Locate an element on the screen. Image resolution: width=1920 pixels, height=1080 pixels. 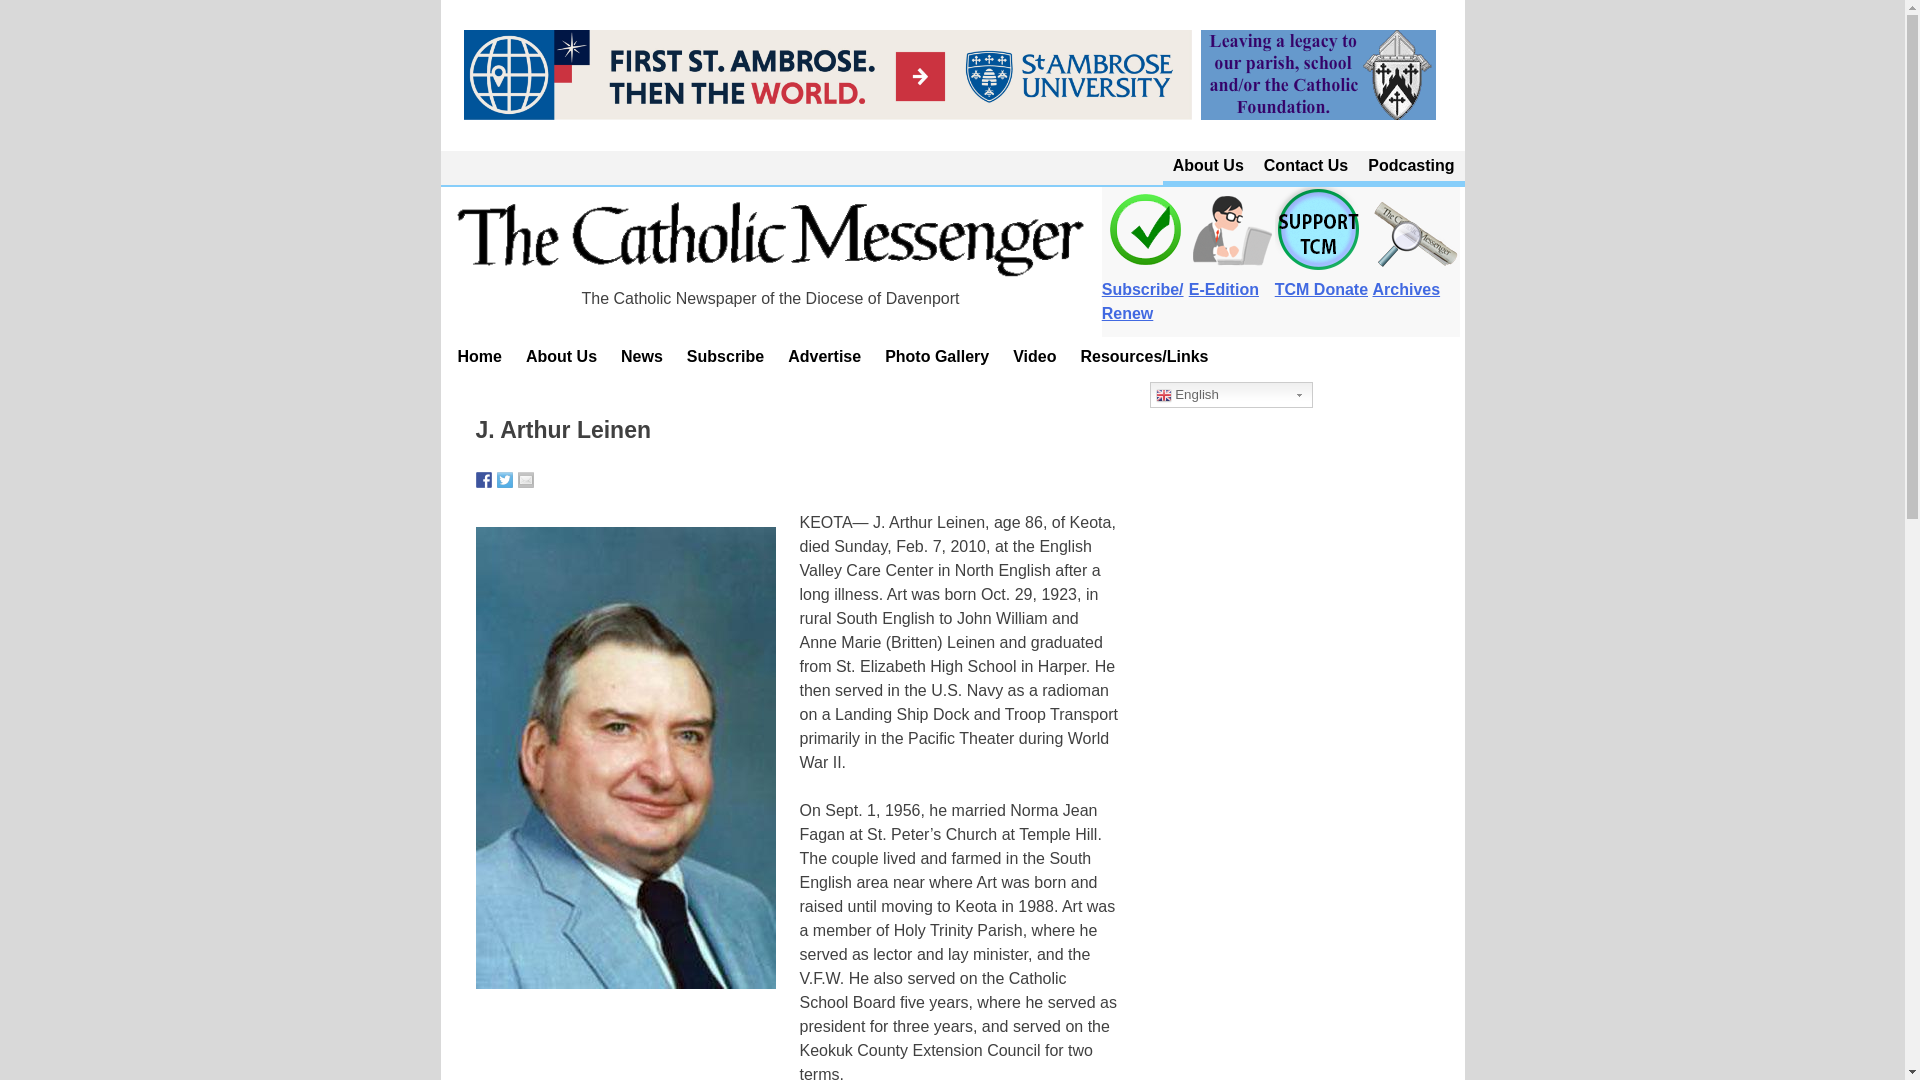
Subscribe is located at coordinates (725, 356).